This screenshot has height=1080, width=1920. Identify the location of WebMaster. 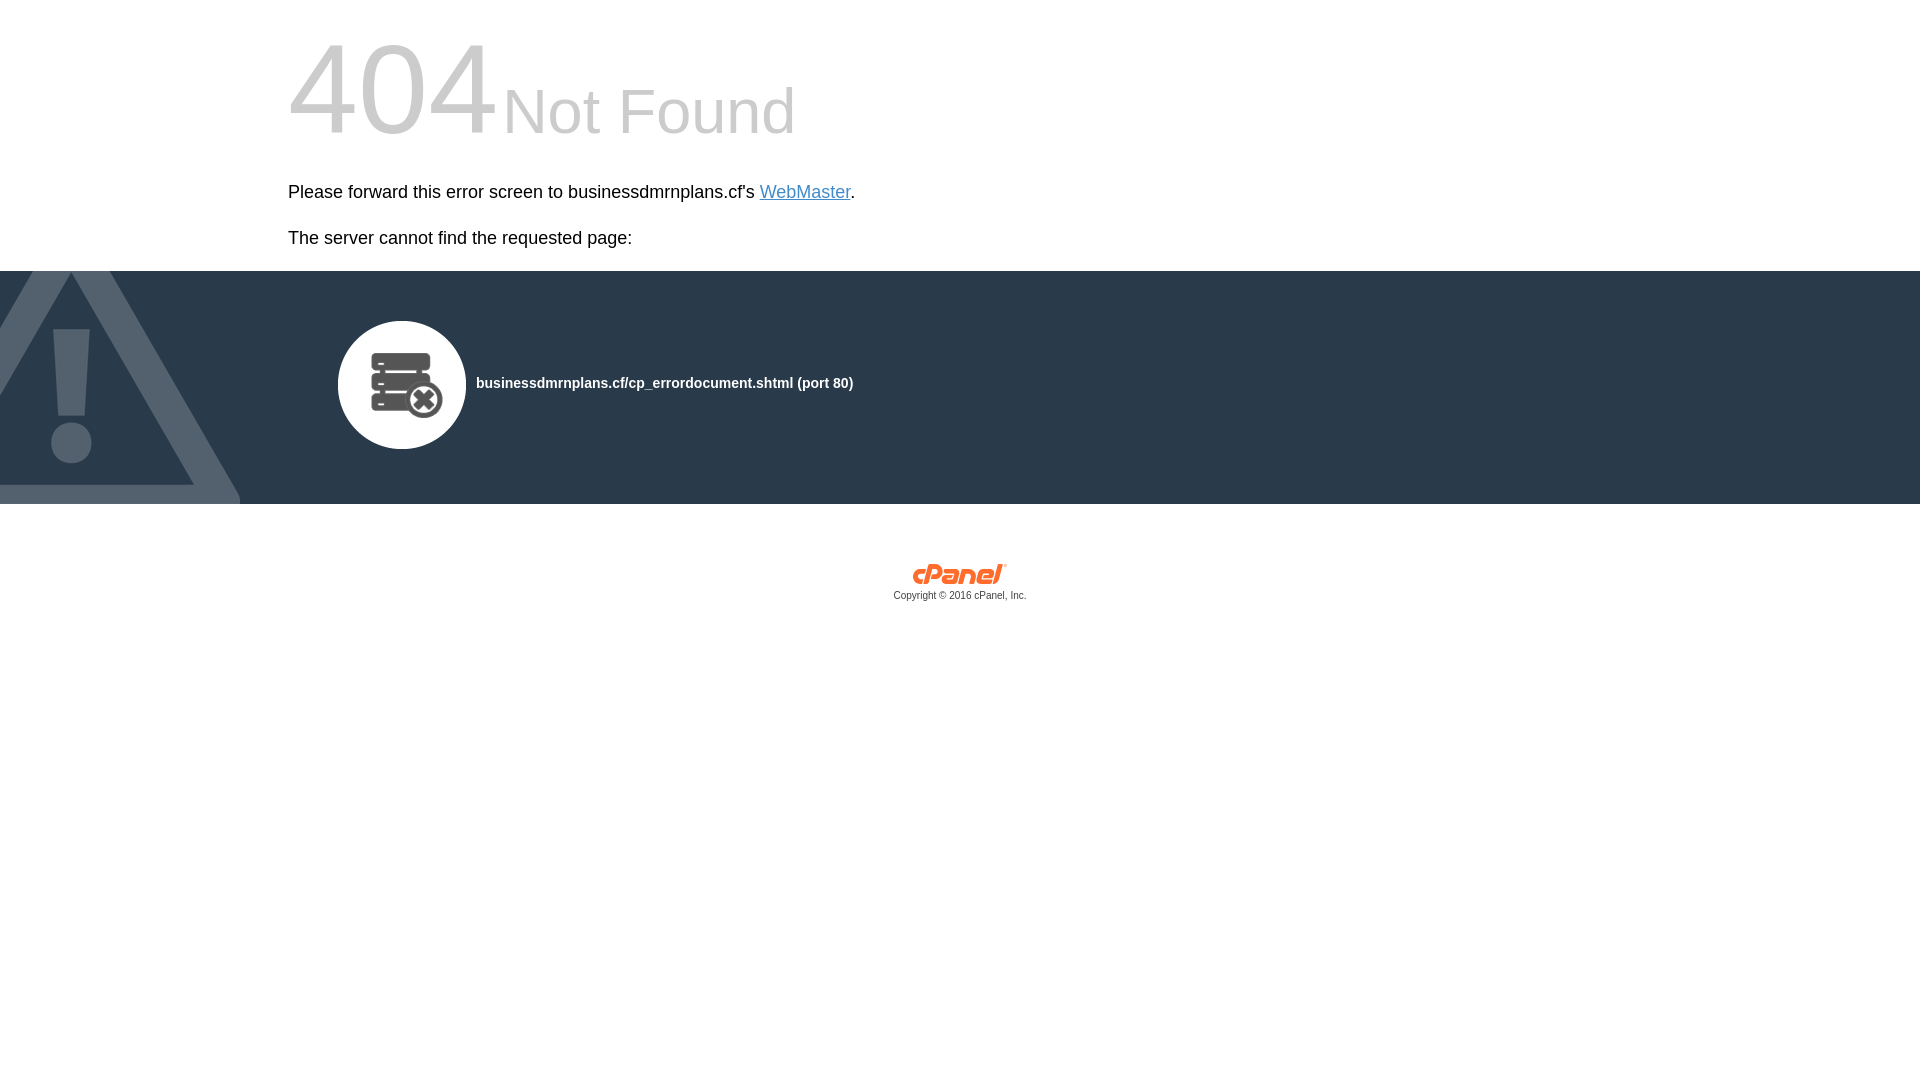
(806, 192).